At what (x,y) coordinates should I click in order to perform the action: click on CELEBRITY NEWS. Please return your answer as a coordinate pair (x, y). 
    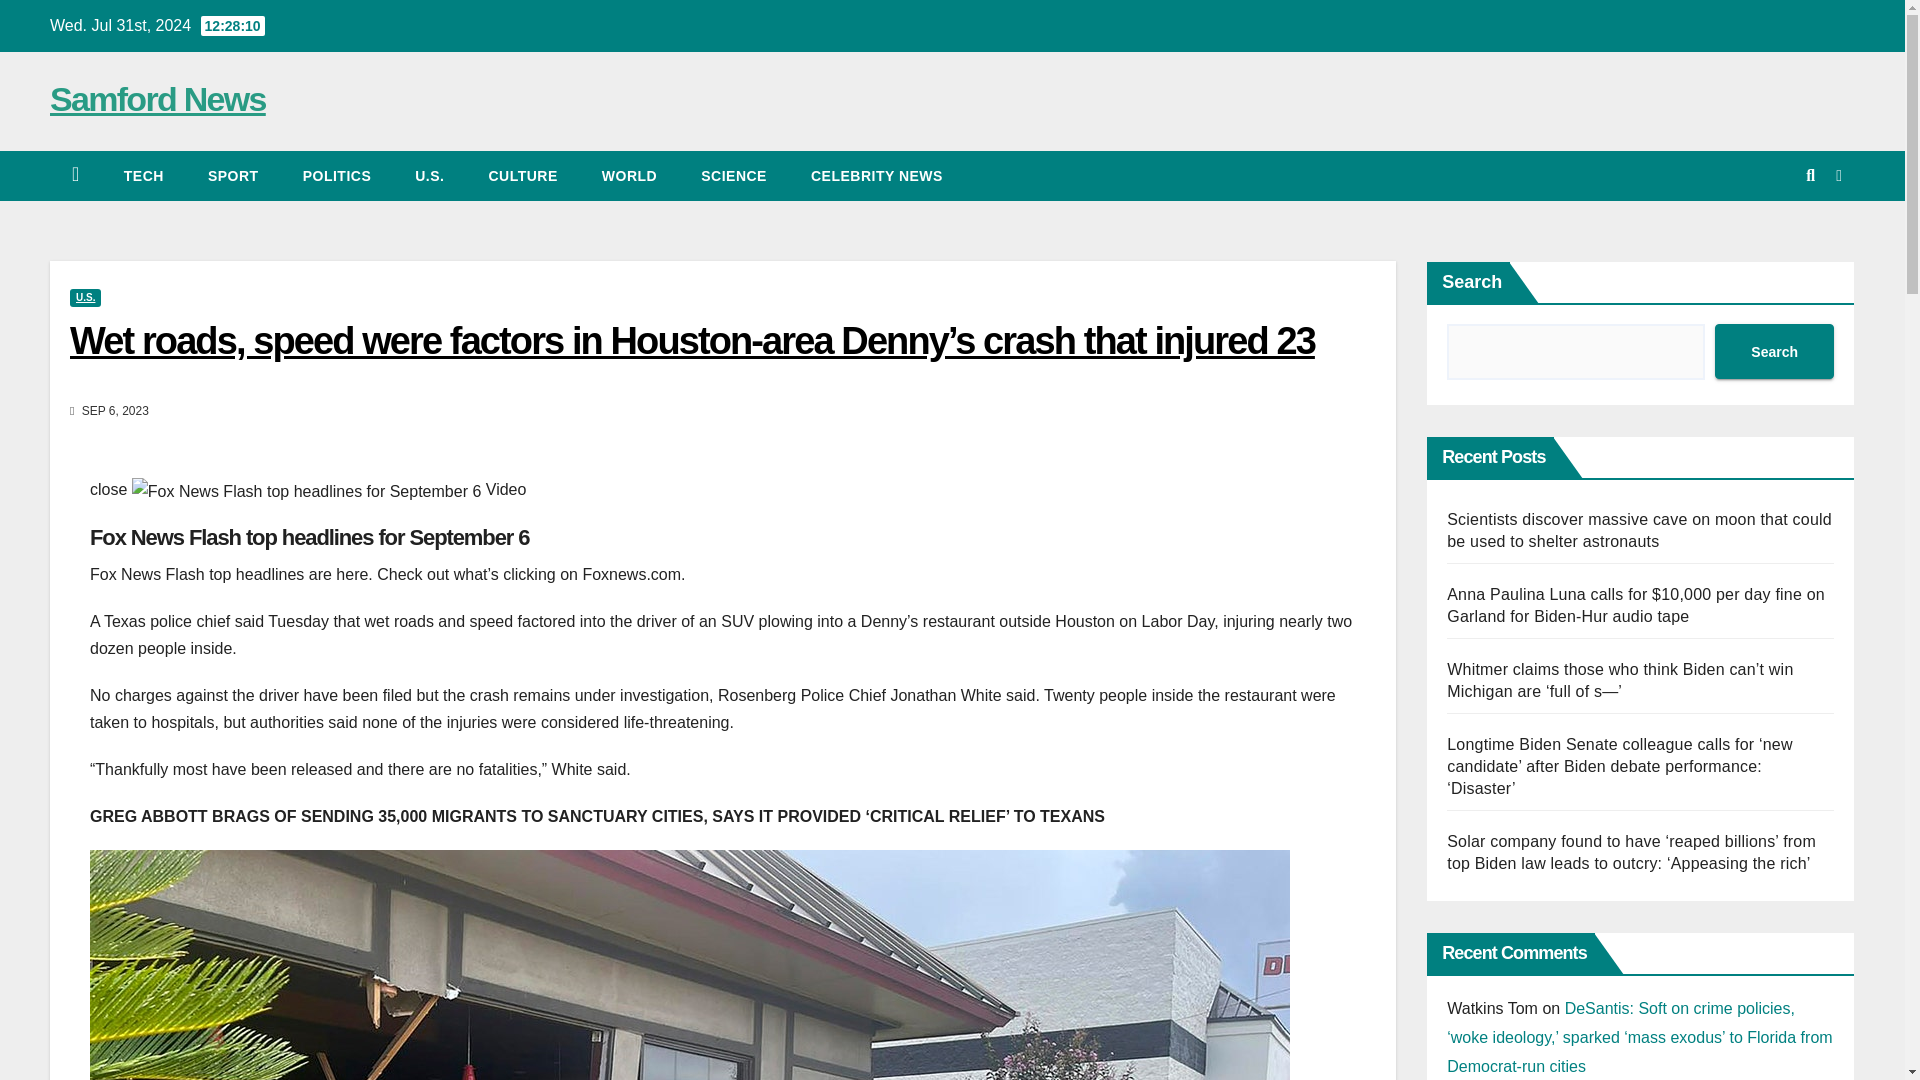
    Looking at the image, I should click on (877, 176).